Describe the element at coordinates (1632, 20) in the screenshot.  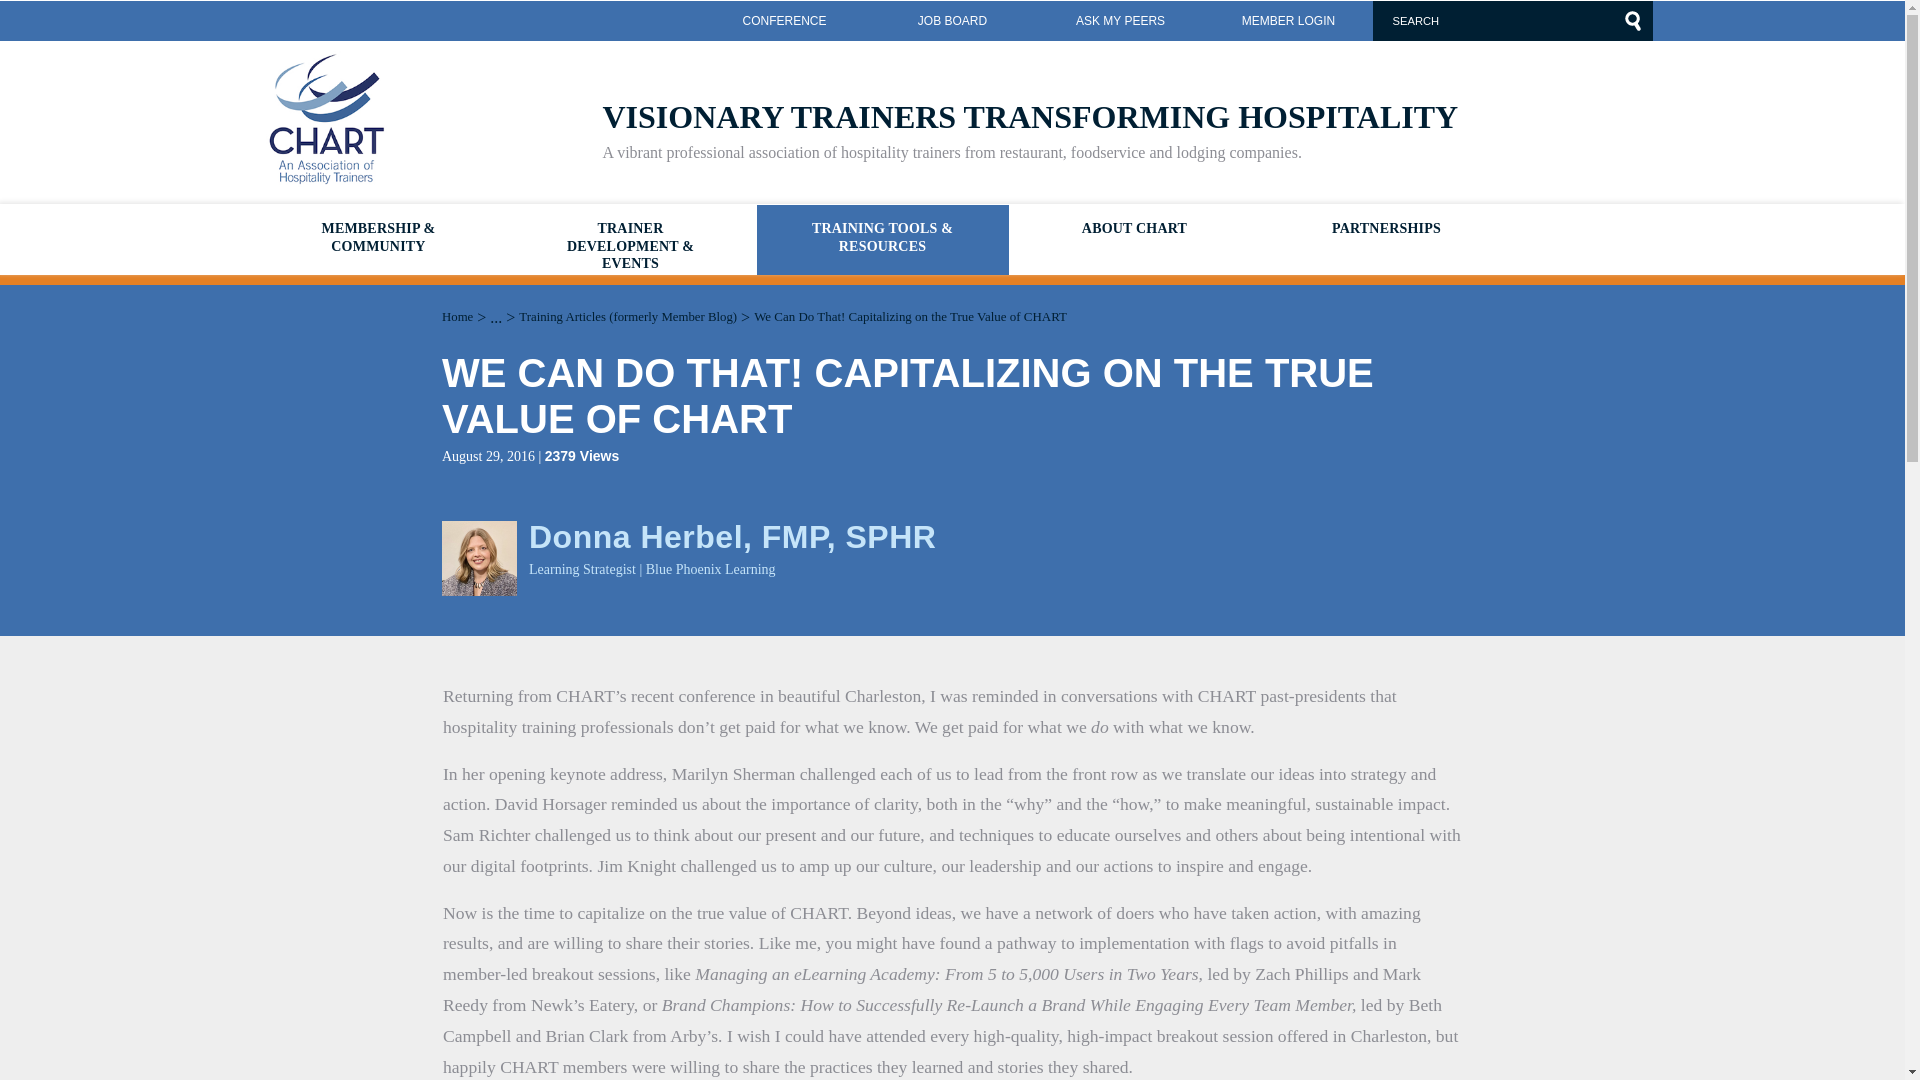
I see `sisea.search` at that location.